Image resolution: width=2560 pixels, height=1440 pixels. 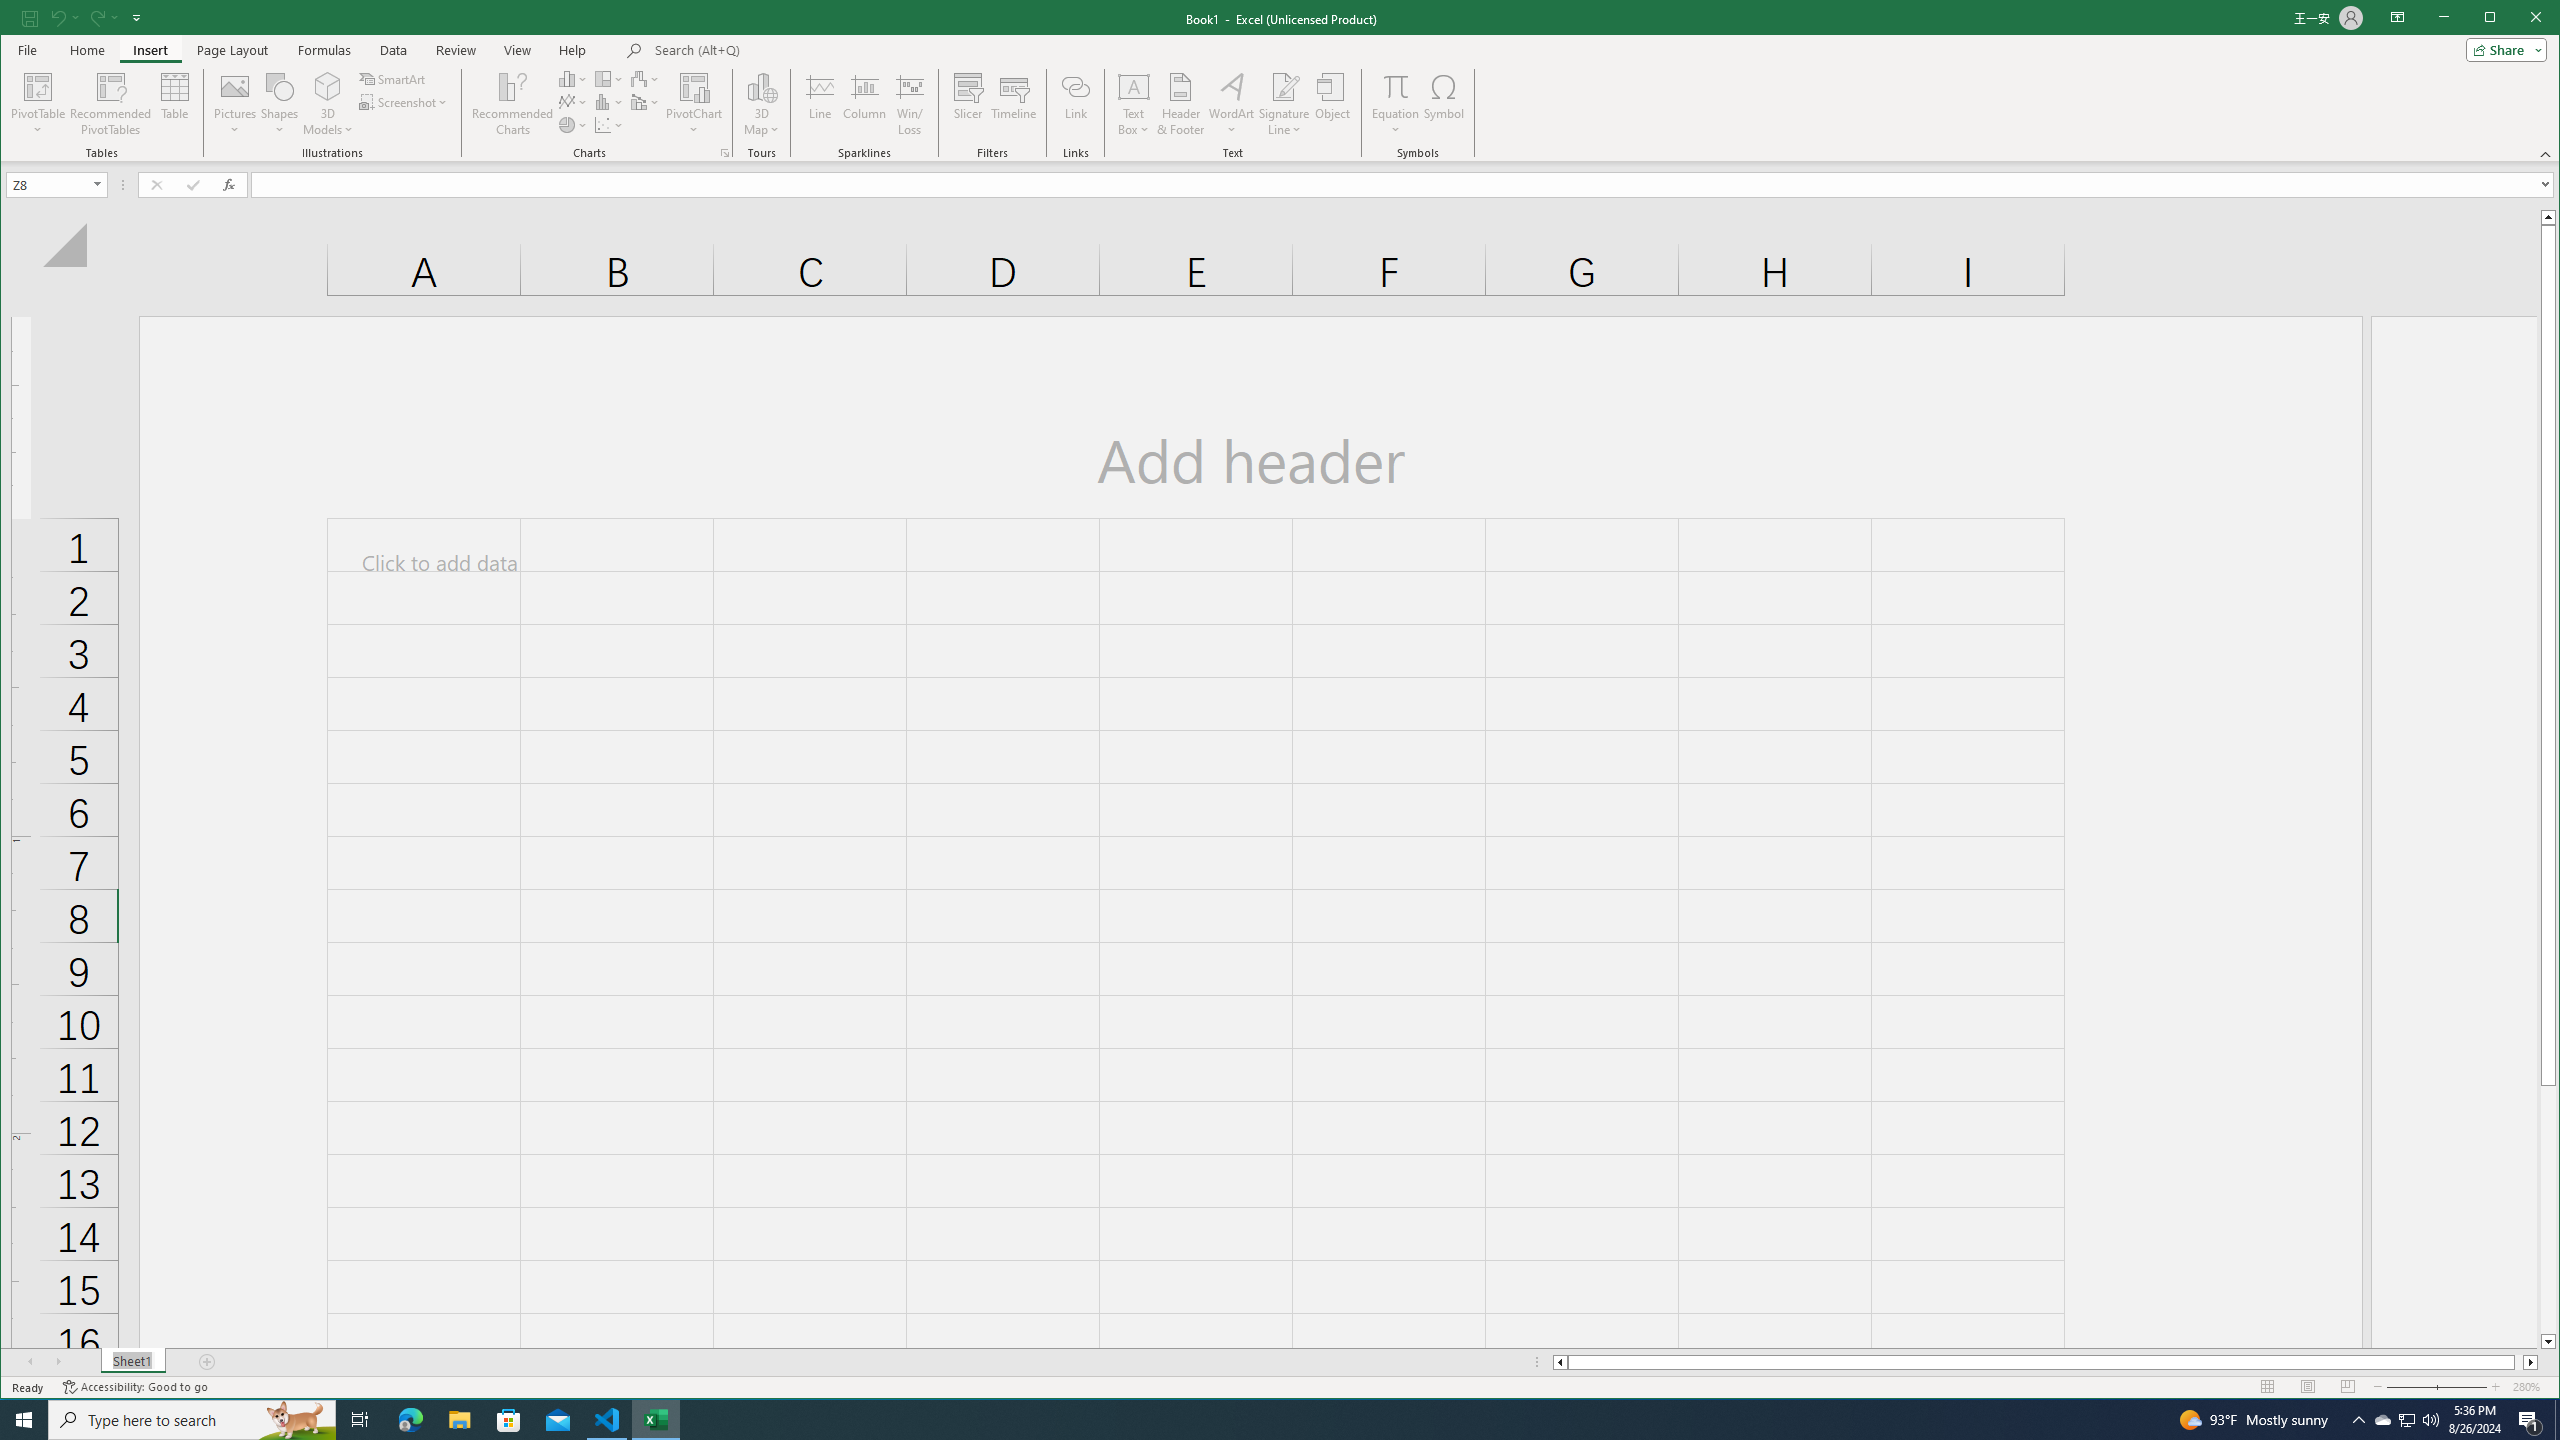 What do you see at coordinates (694, 104) in the screenshot?
I see `3D Models` at bounding box center [694, 104].